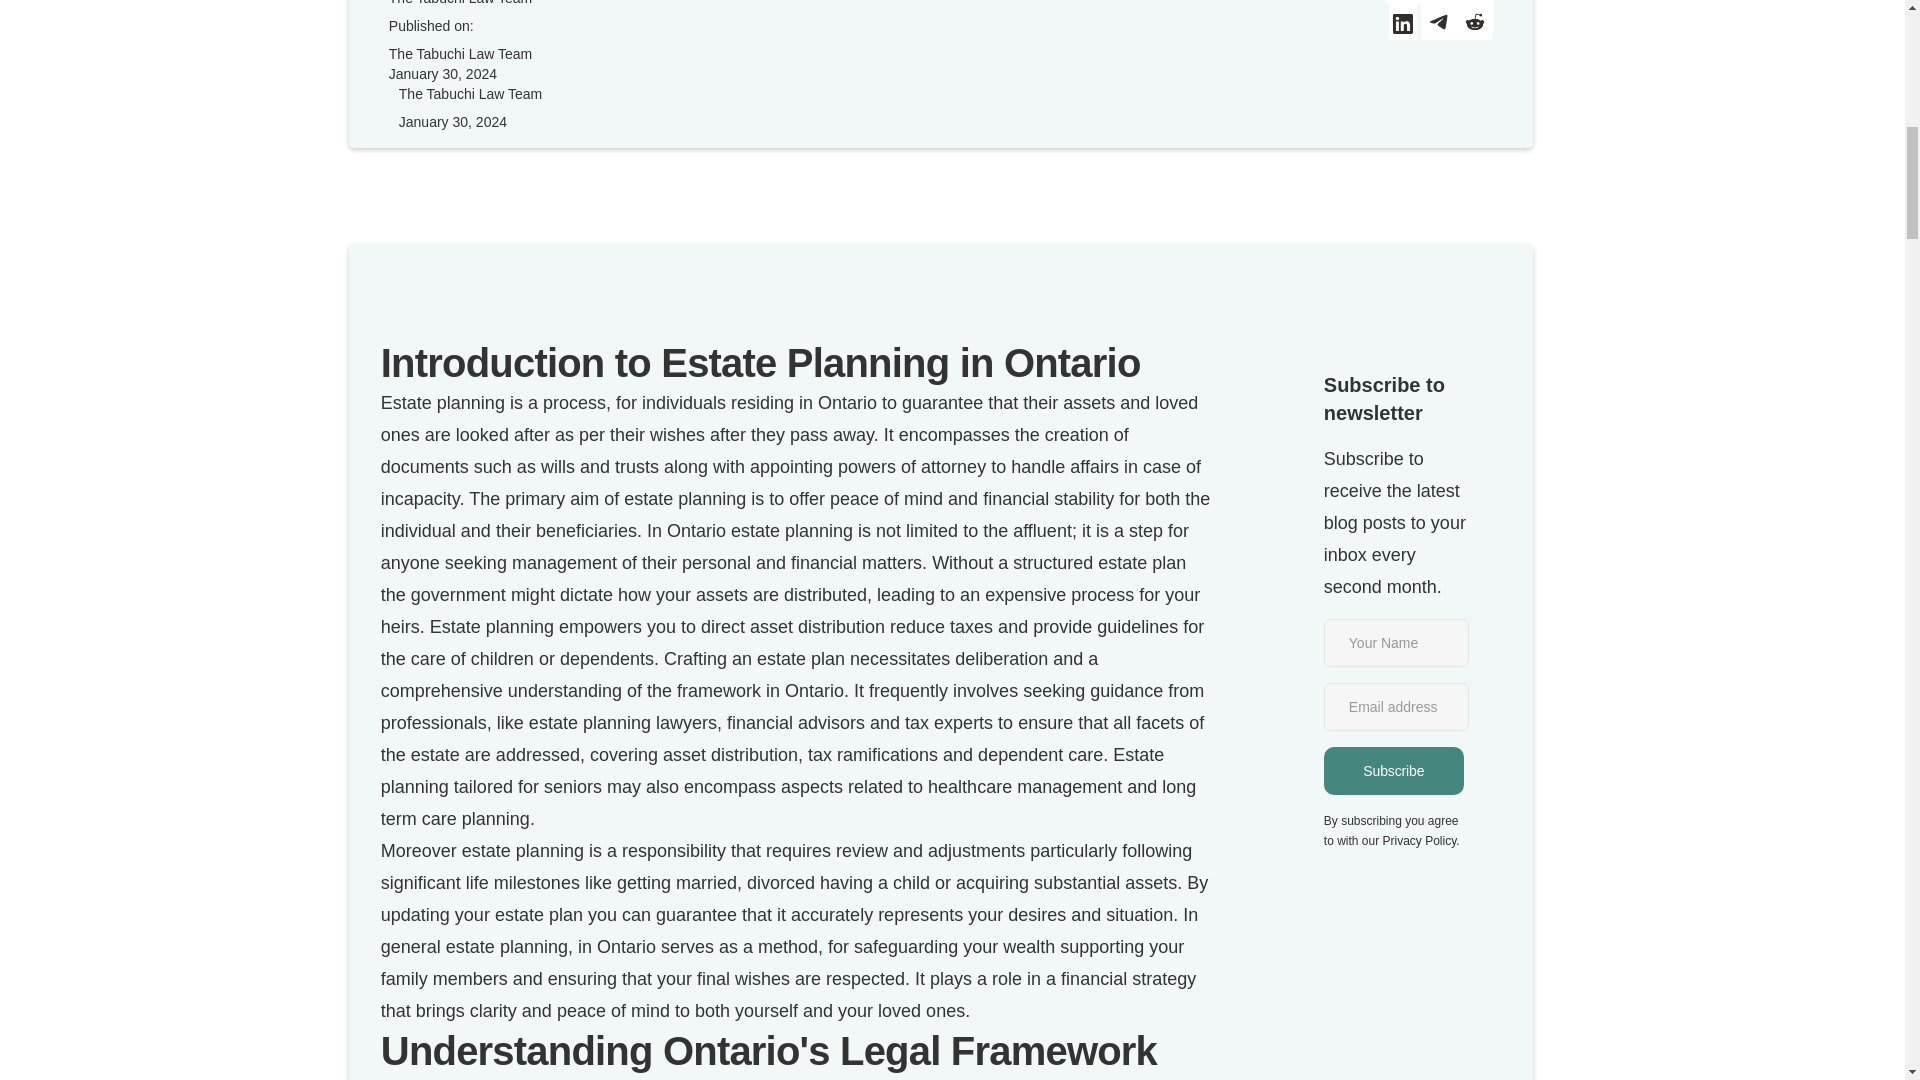 This screenshot has width=1920, height=1080. I want to click on Twitter icon, so click(1402, 2).